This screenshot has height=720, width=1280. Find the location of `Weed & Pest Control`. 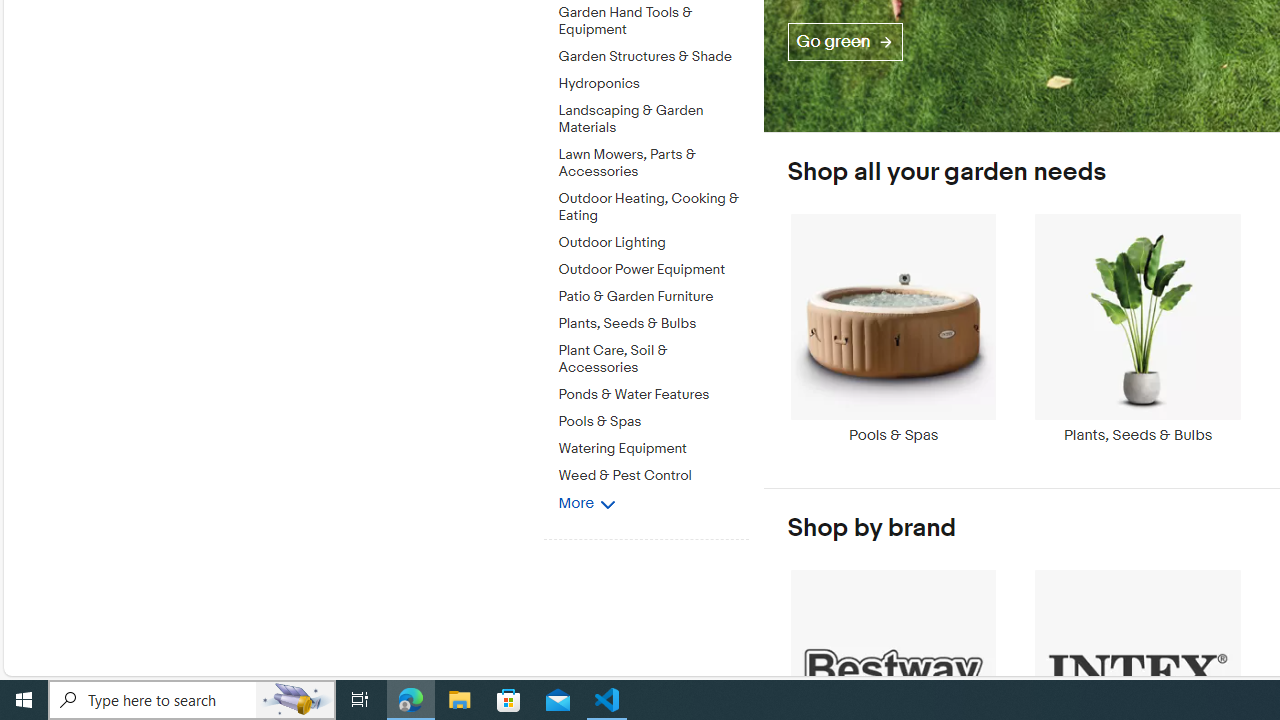

Weed & Pest Control is located at coordinates (653, 472).